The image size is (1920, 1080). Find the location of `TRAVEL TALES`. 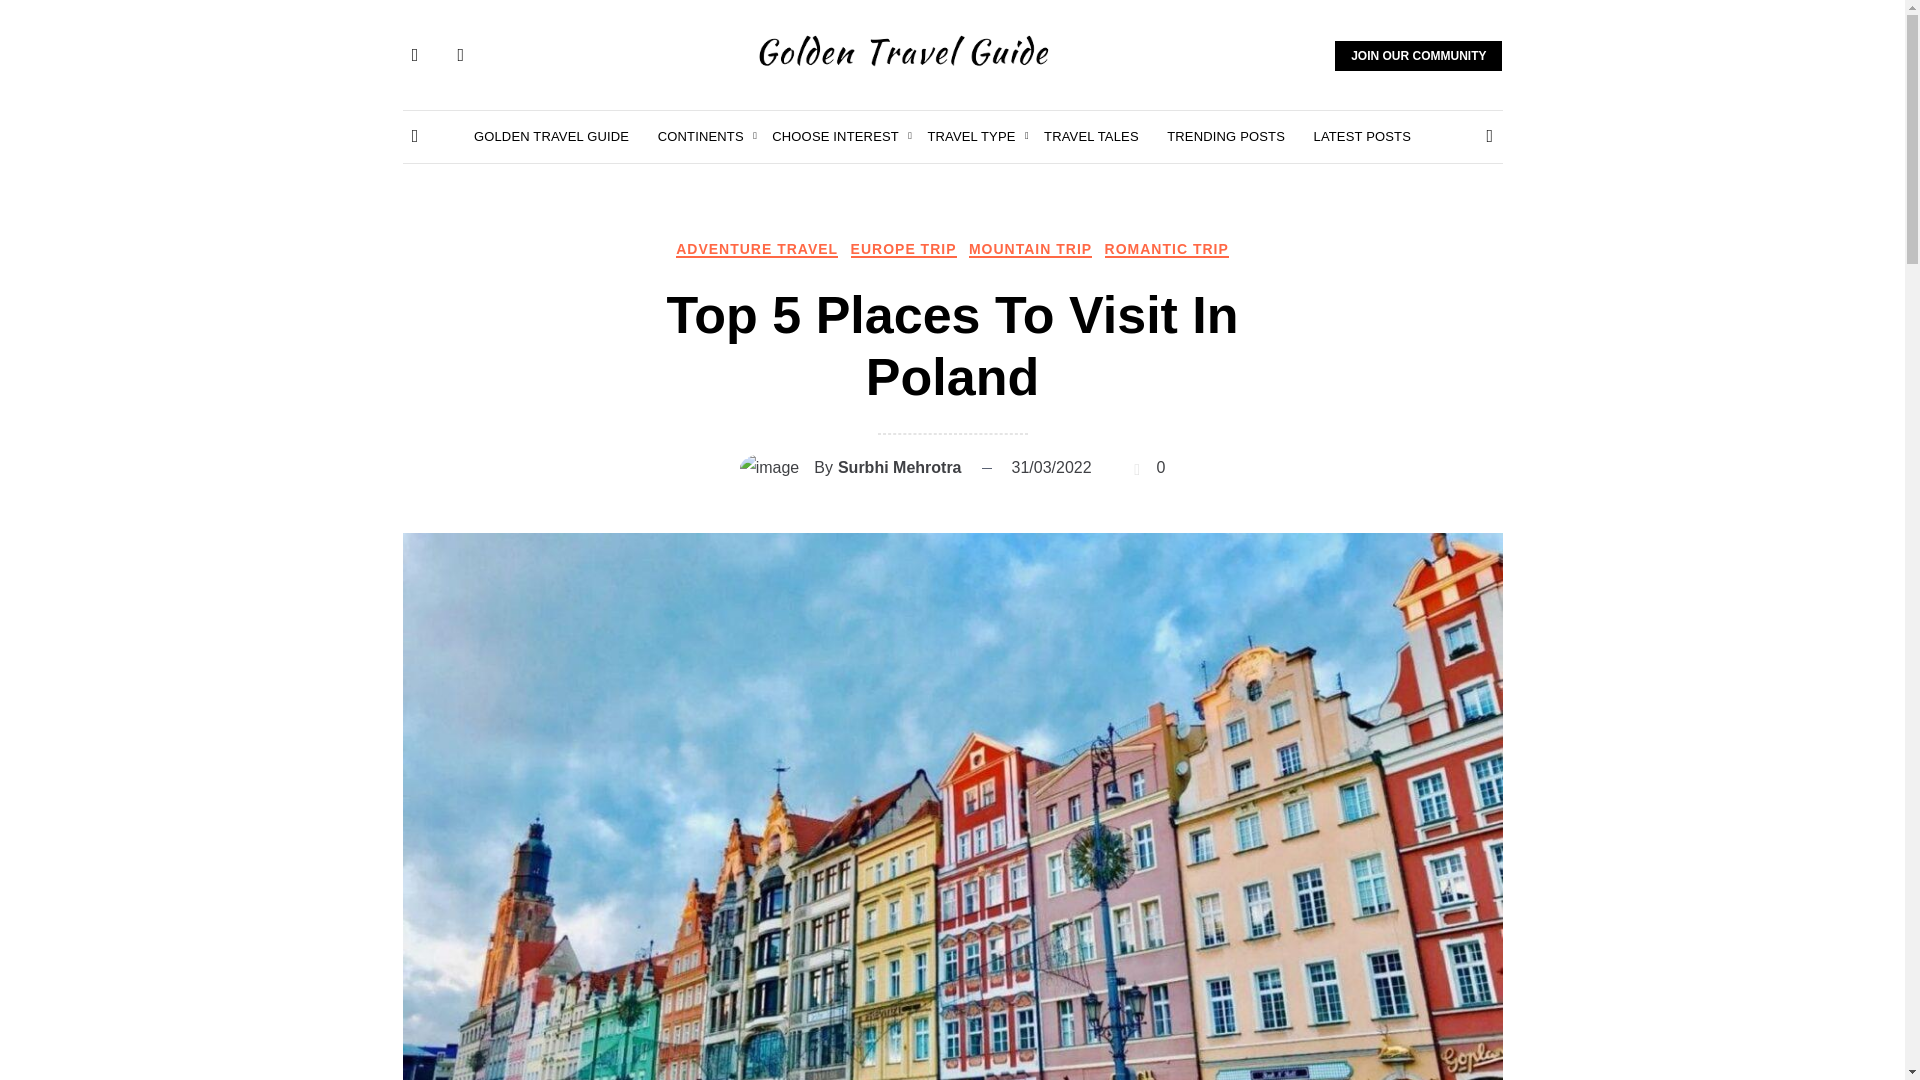

TRAVEL TALES is located at coordinates (1091, 137).